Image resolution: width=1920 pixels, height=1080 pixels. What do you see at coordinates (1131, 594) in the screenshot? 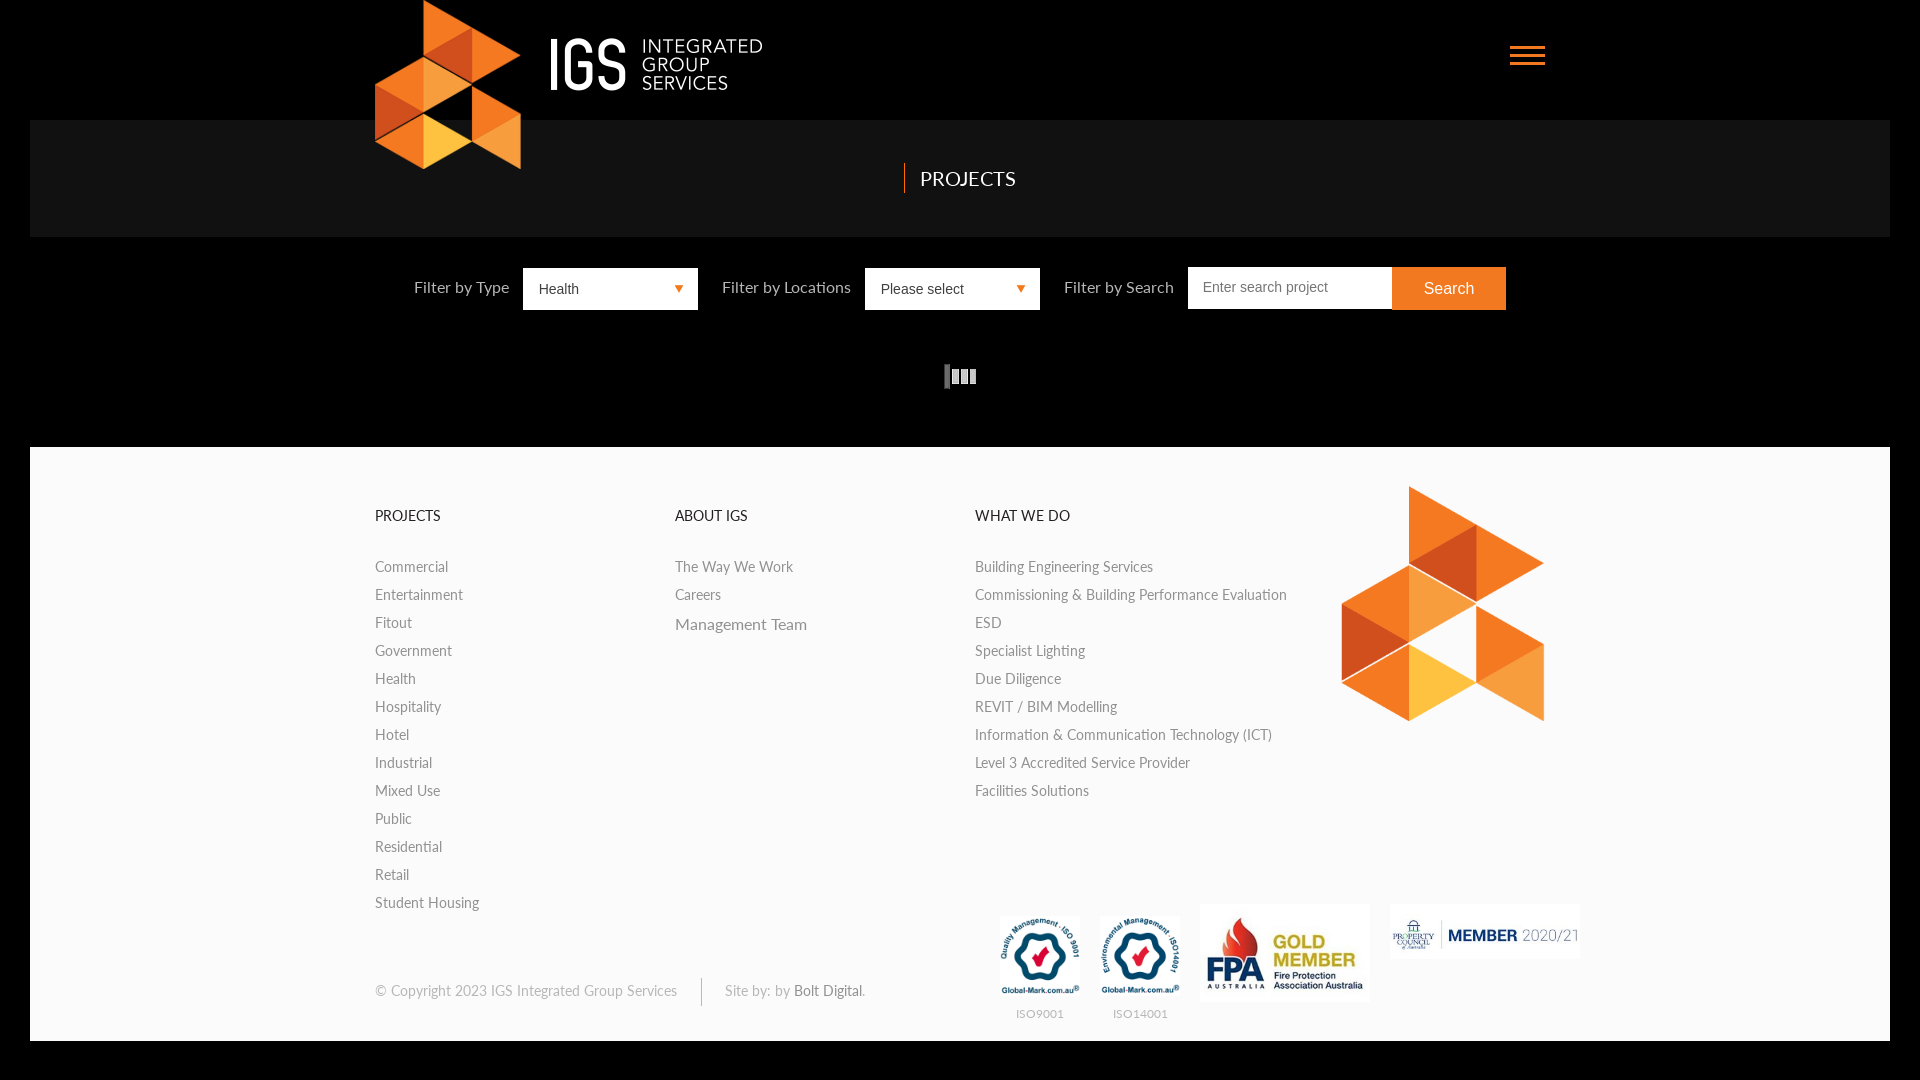
I see `Commissioning & Building Performance Evaluation` at bounding box center [1131, 594].